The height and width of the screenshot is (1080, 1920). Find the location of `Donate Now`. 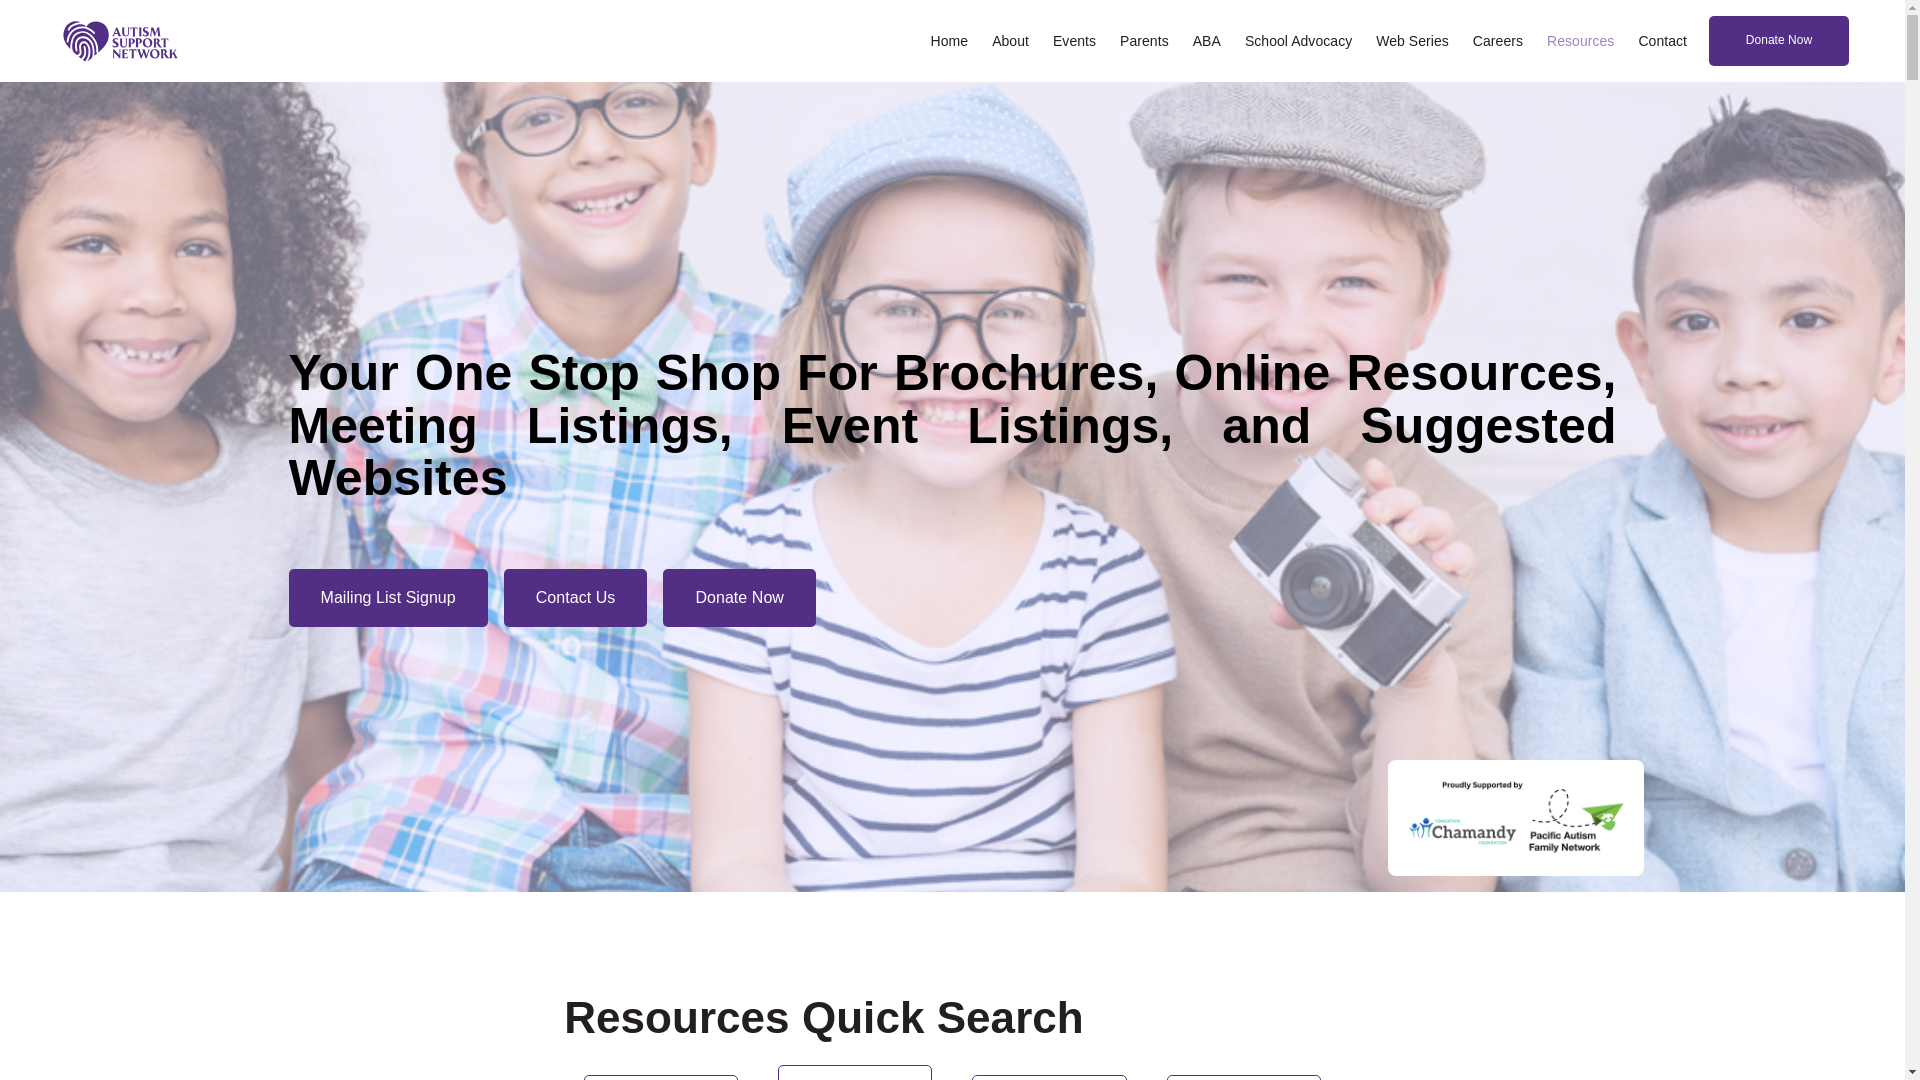

Donate Now is located at coordinates (1779, 41).